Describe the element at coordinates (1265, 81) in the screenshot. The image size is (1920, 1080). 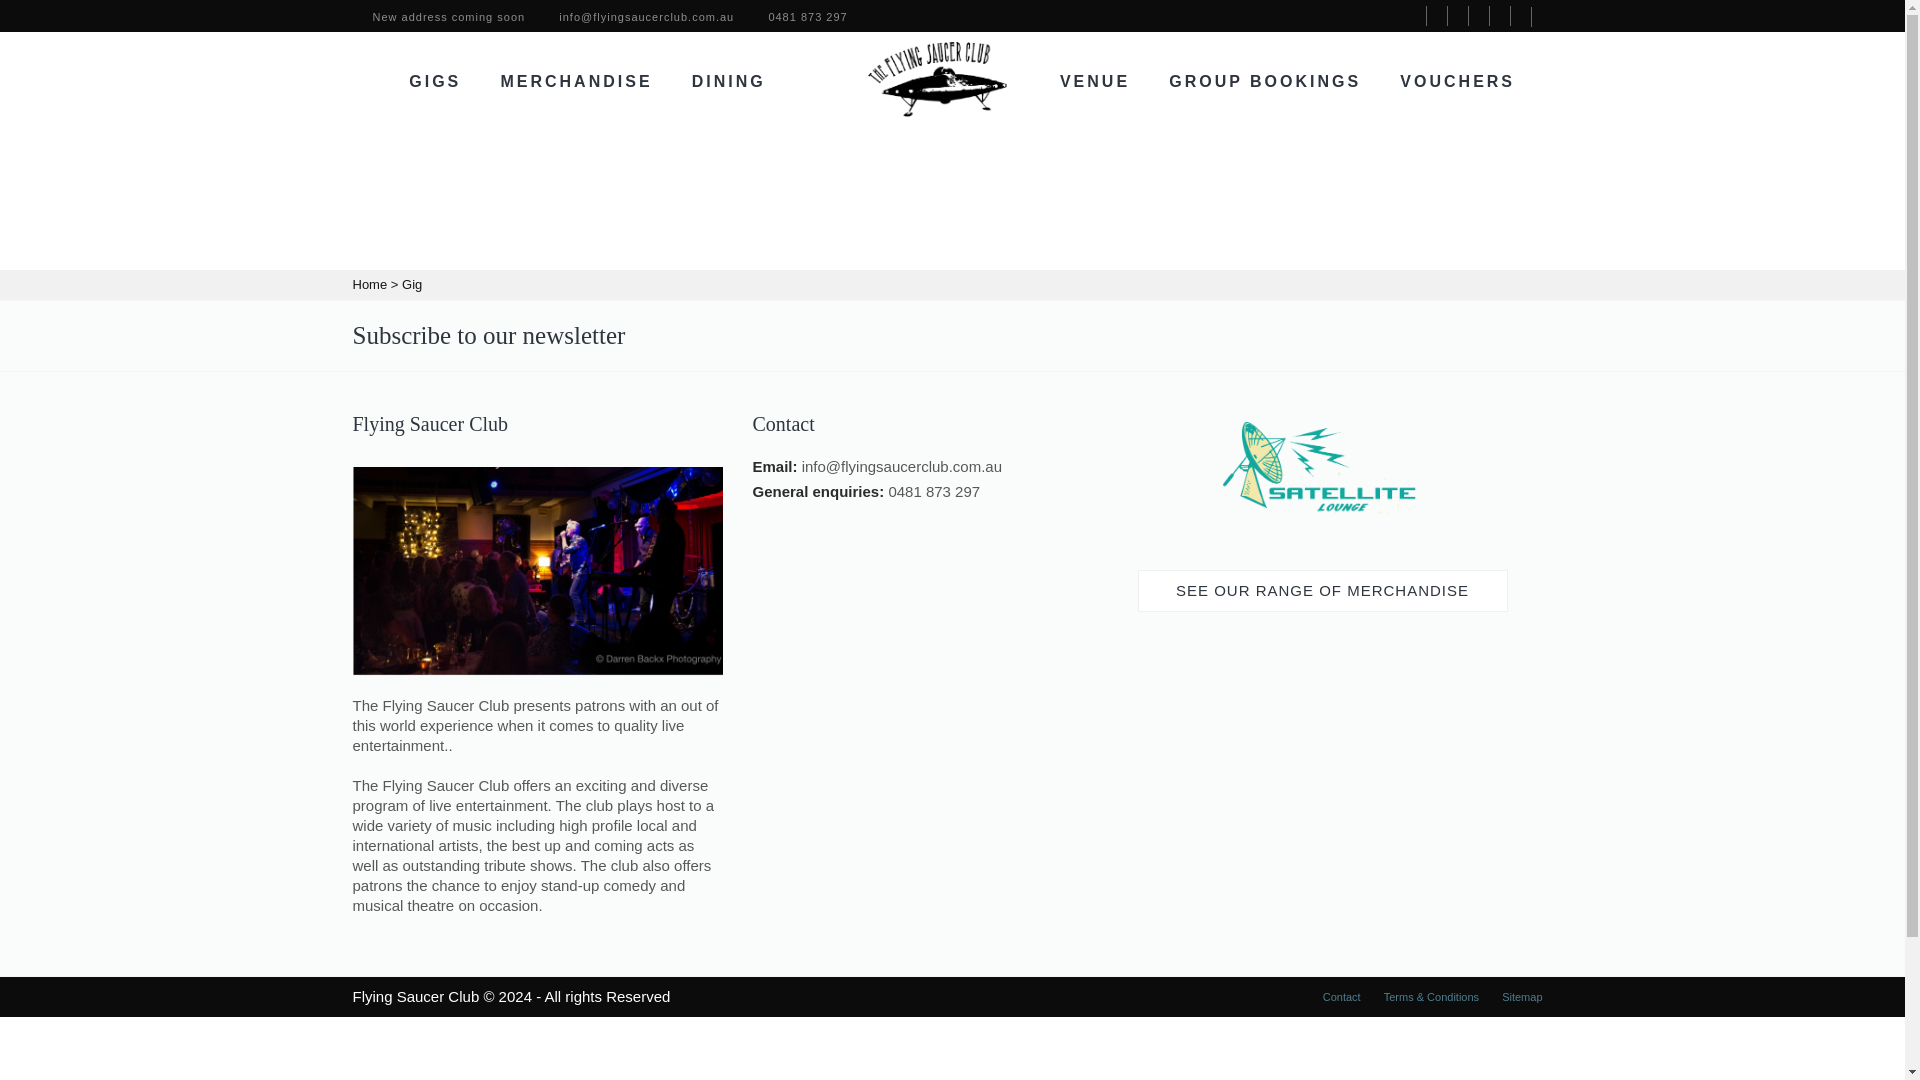
I see `GROUP BOOKINGS` at that location.